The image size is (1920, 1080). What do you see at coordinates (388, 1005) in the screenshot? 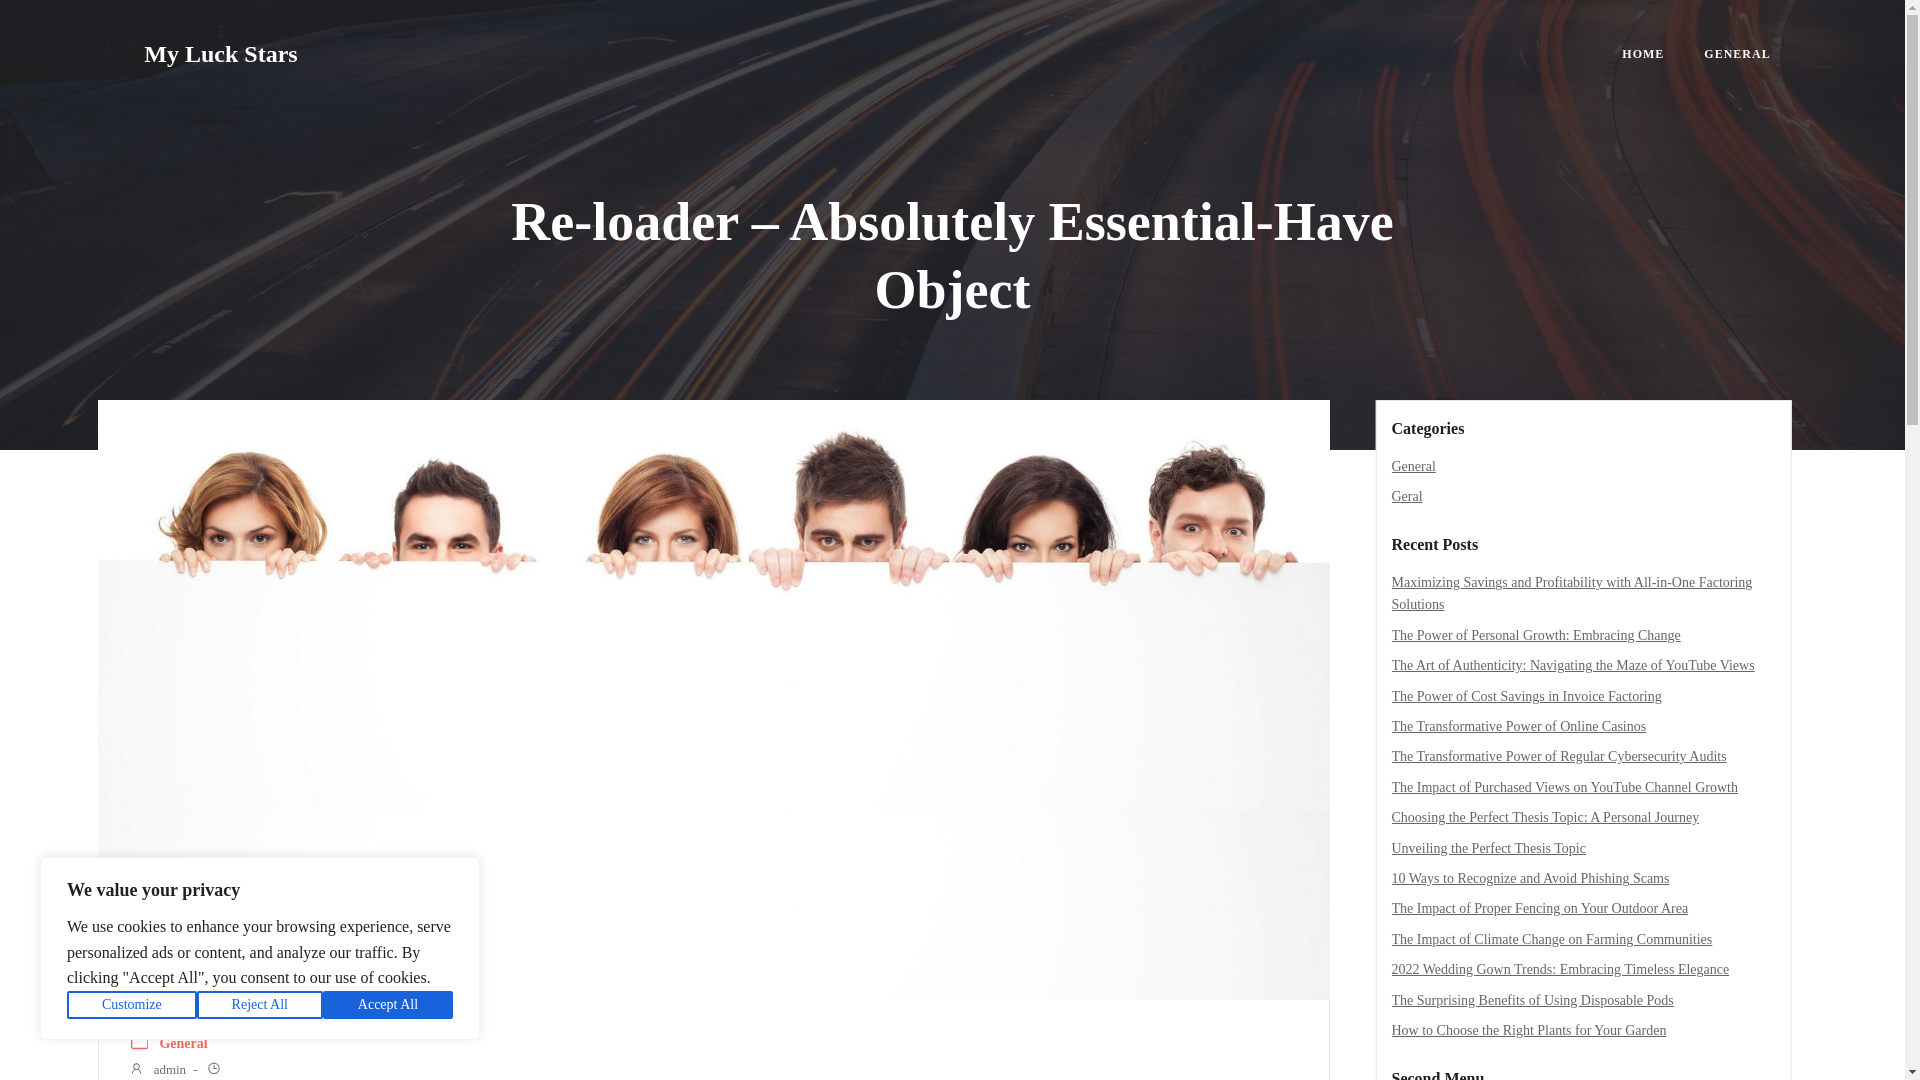
I see `Accept All` at bounding box center [388, 1005].